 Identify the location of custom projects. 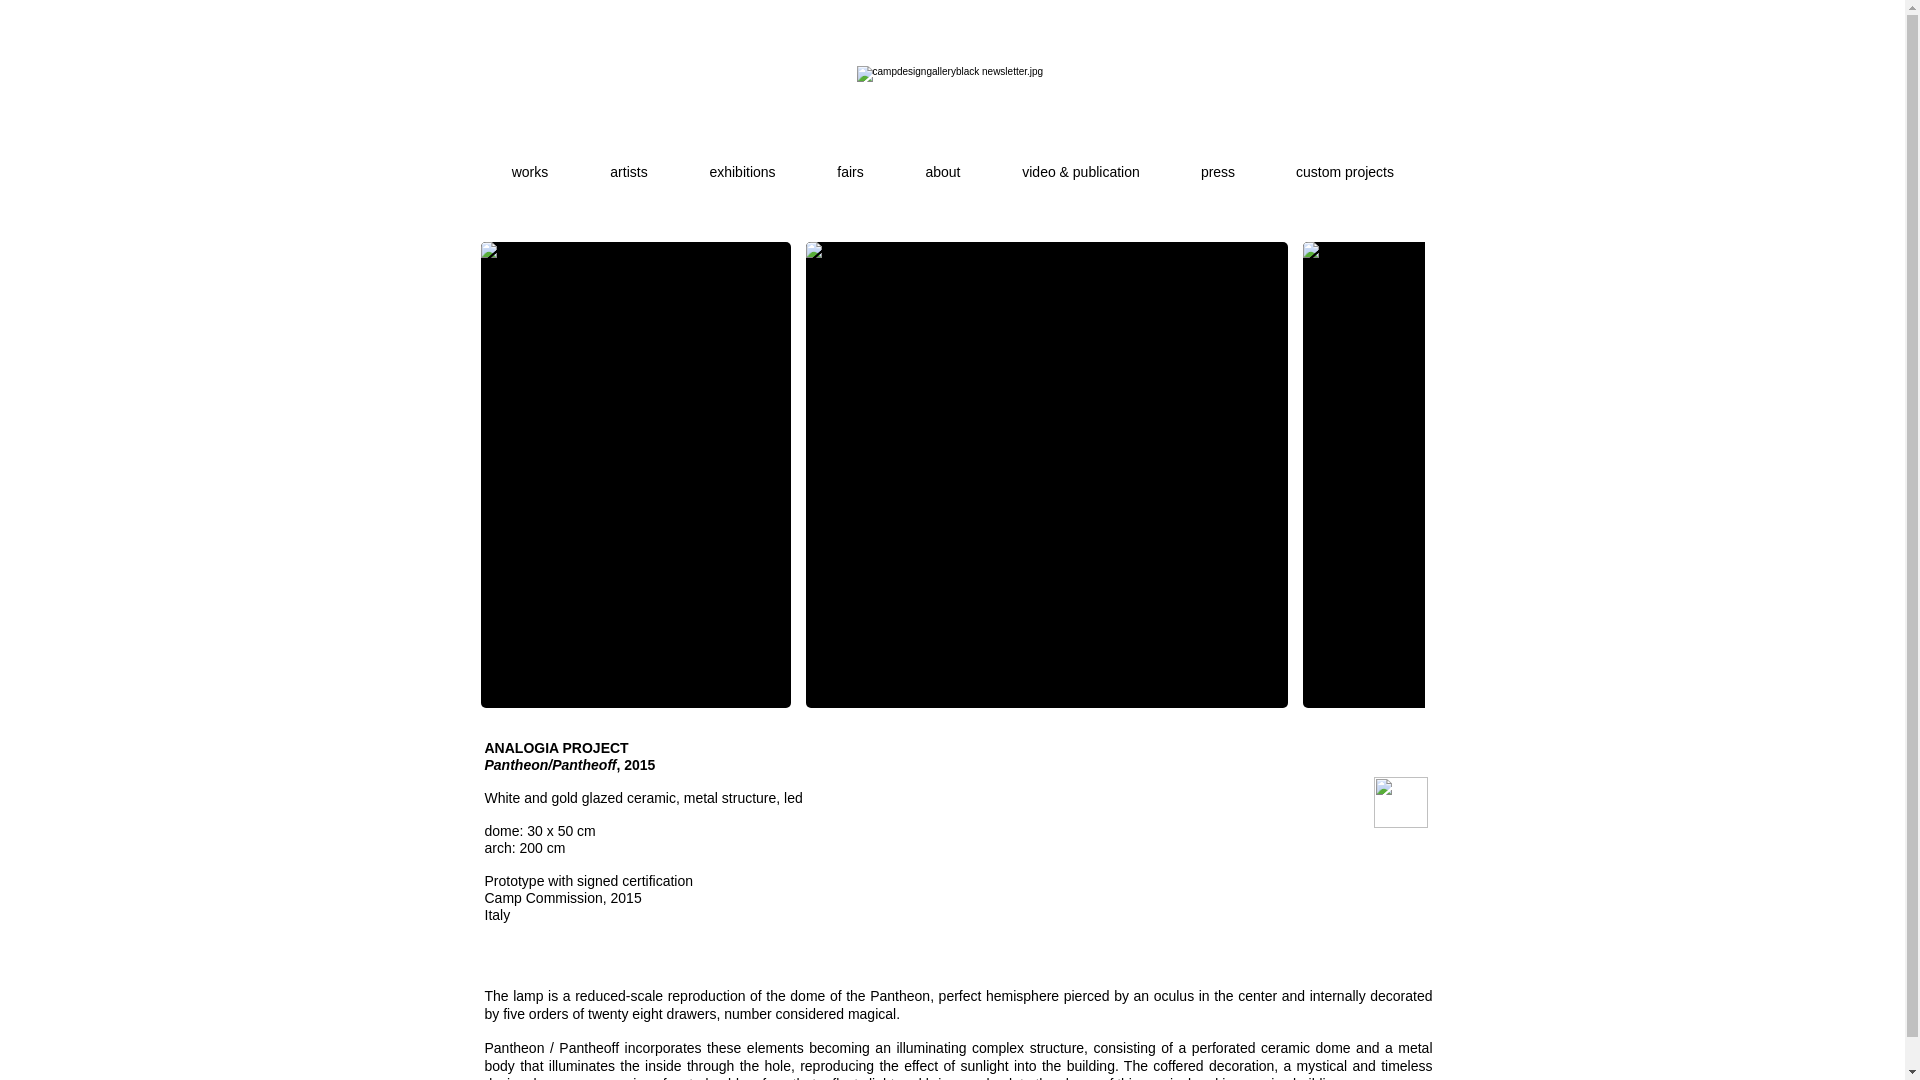
(1344, 162).